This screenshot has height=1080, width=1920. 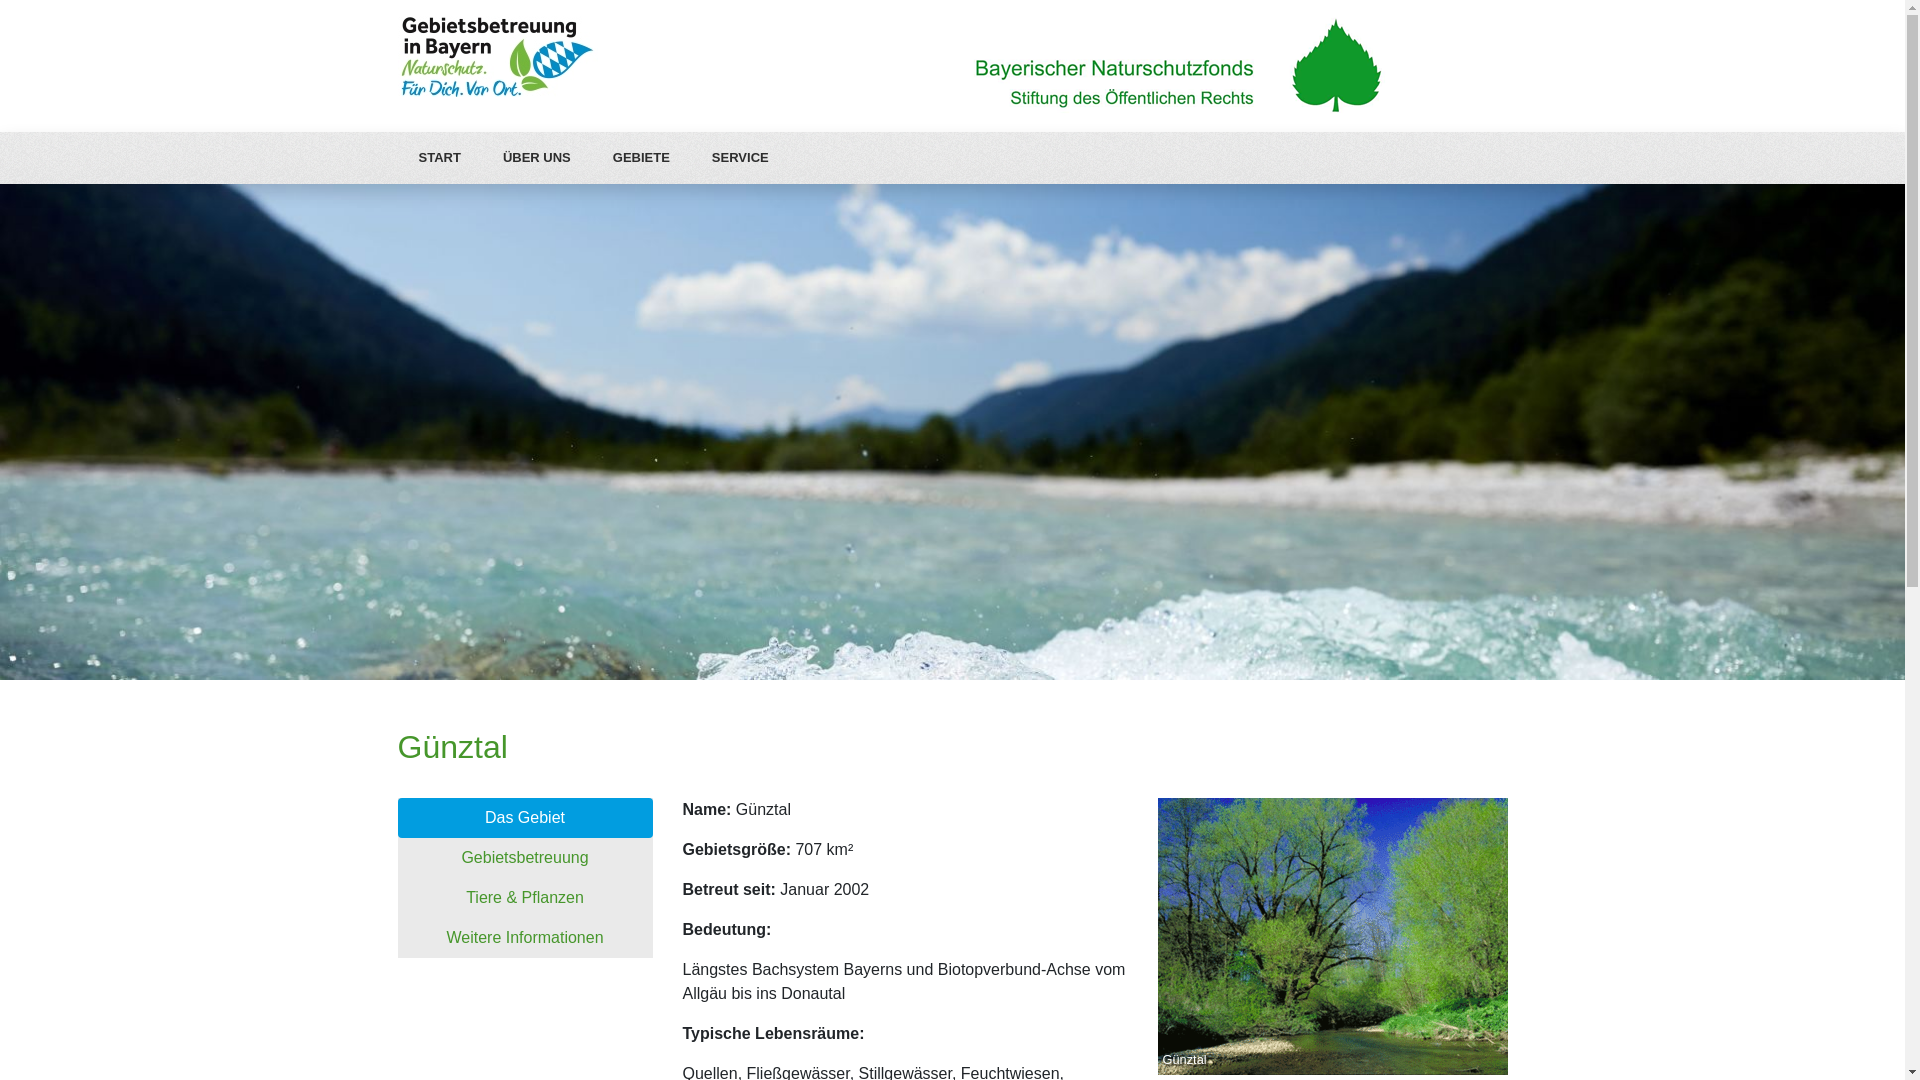 I want to click on GEBIETE, so click(x=642, y=158).